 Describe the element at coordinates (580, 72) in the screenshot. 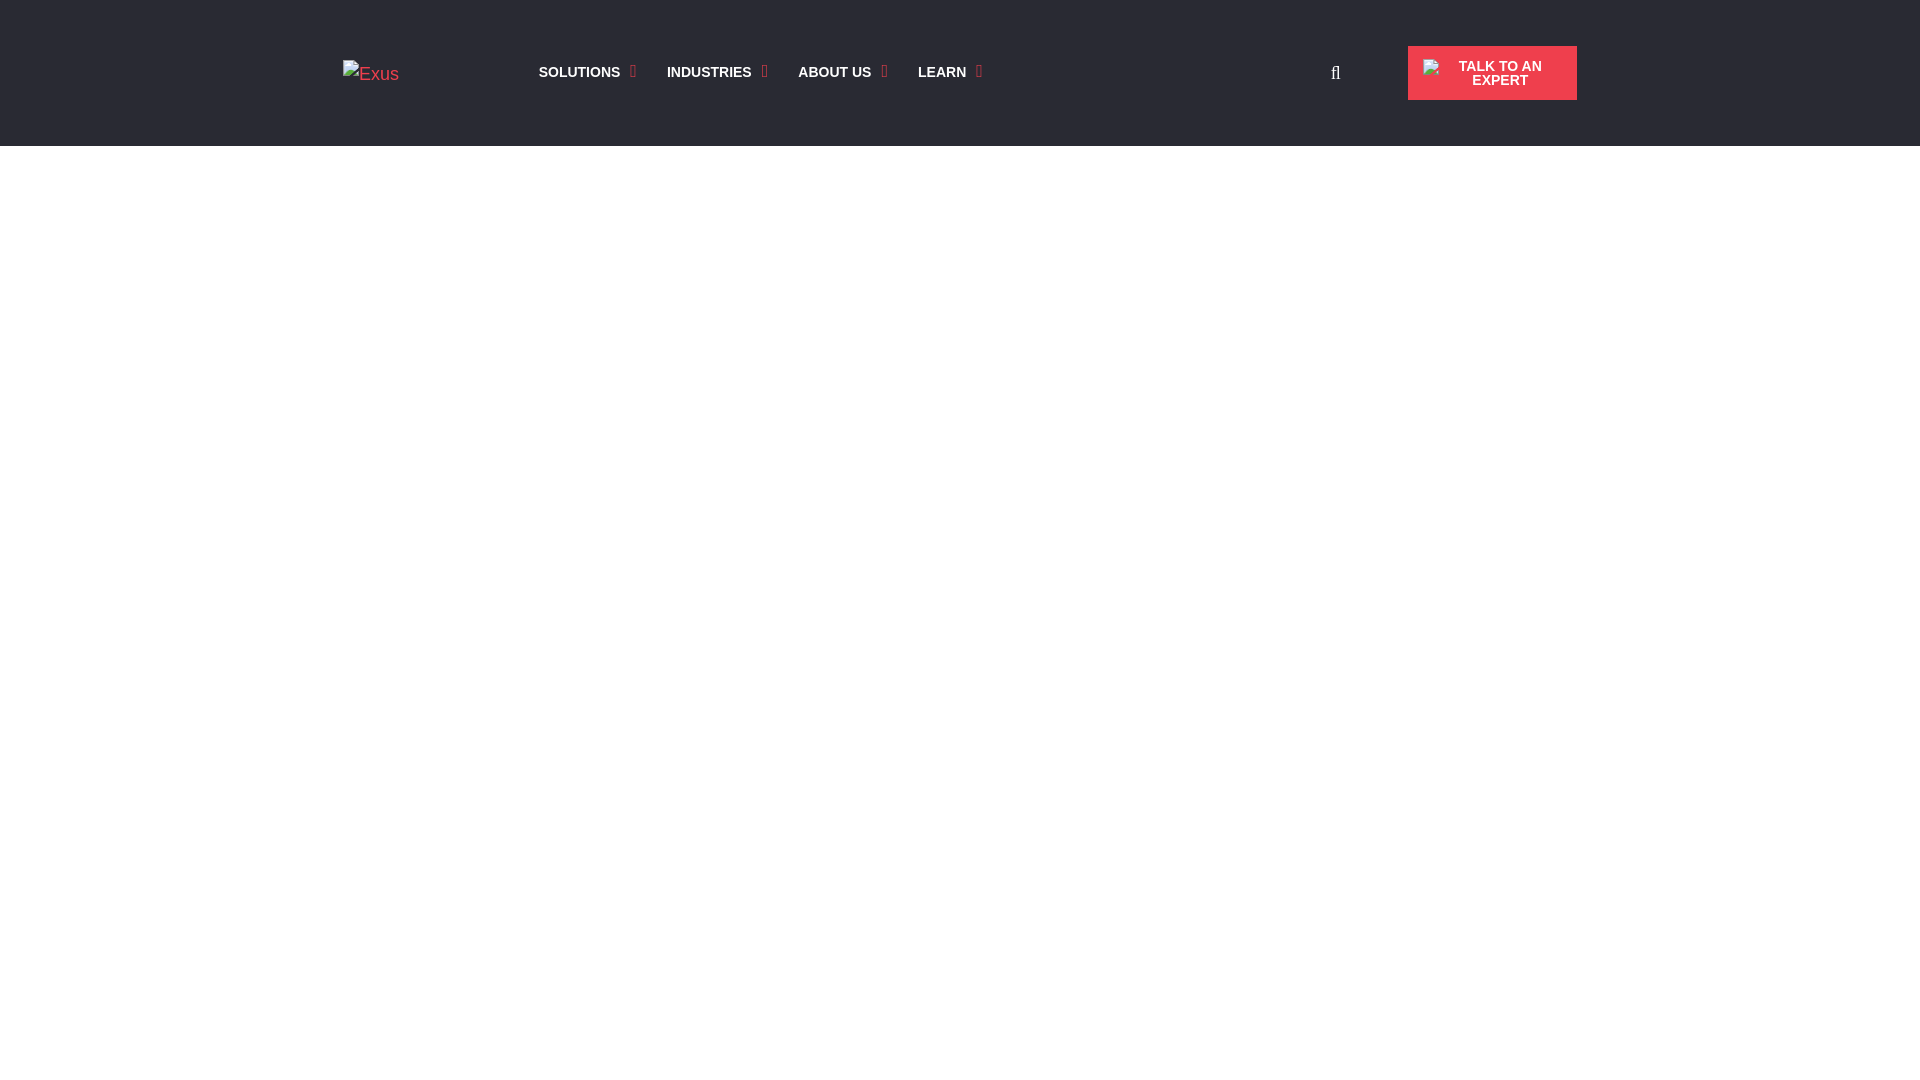

I see `SOLUTIONS` at that location.